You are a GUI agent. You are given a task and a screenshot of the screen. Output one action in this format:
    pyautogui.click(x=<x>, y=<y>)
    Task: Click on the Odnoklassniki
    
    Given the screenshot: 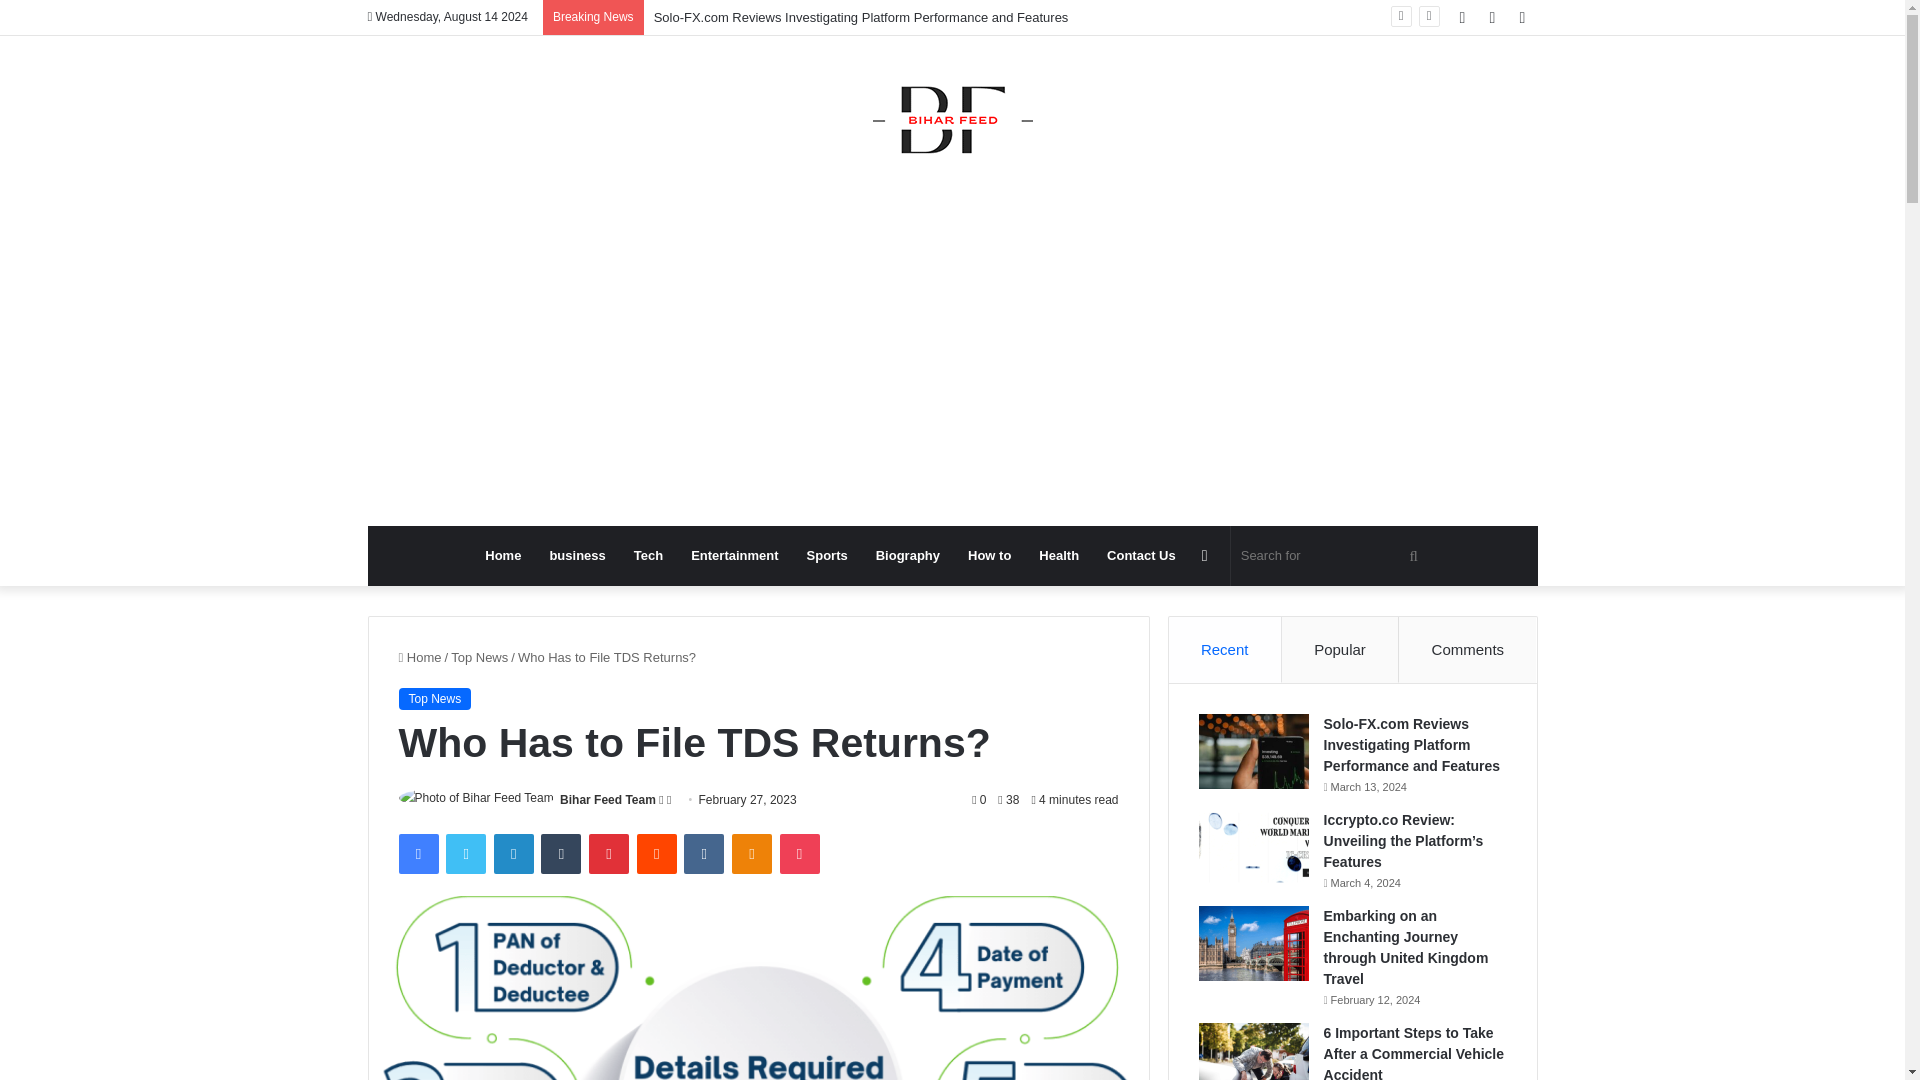 What is the action you would take?
    pyautogui.click(x=751, y=853)
    